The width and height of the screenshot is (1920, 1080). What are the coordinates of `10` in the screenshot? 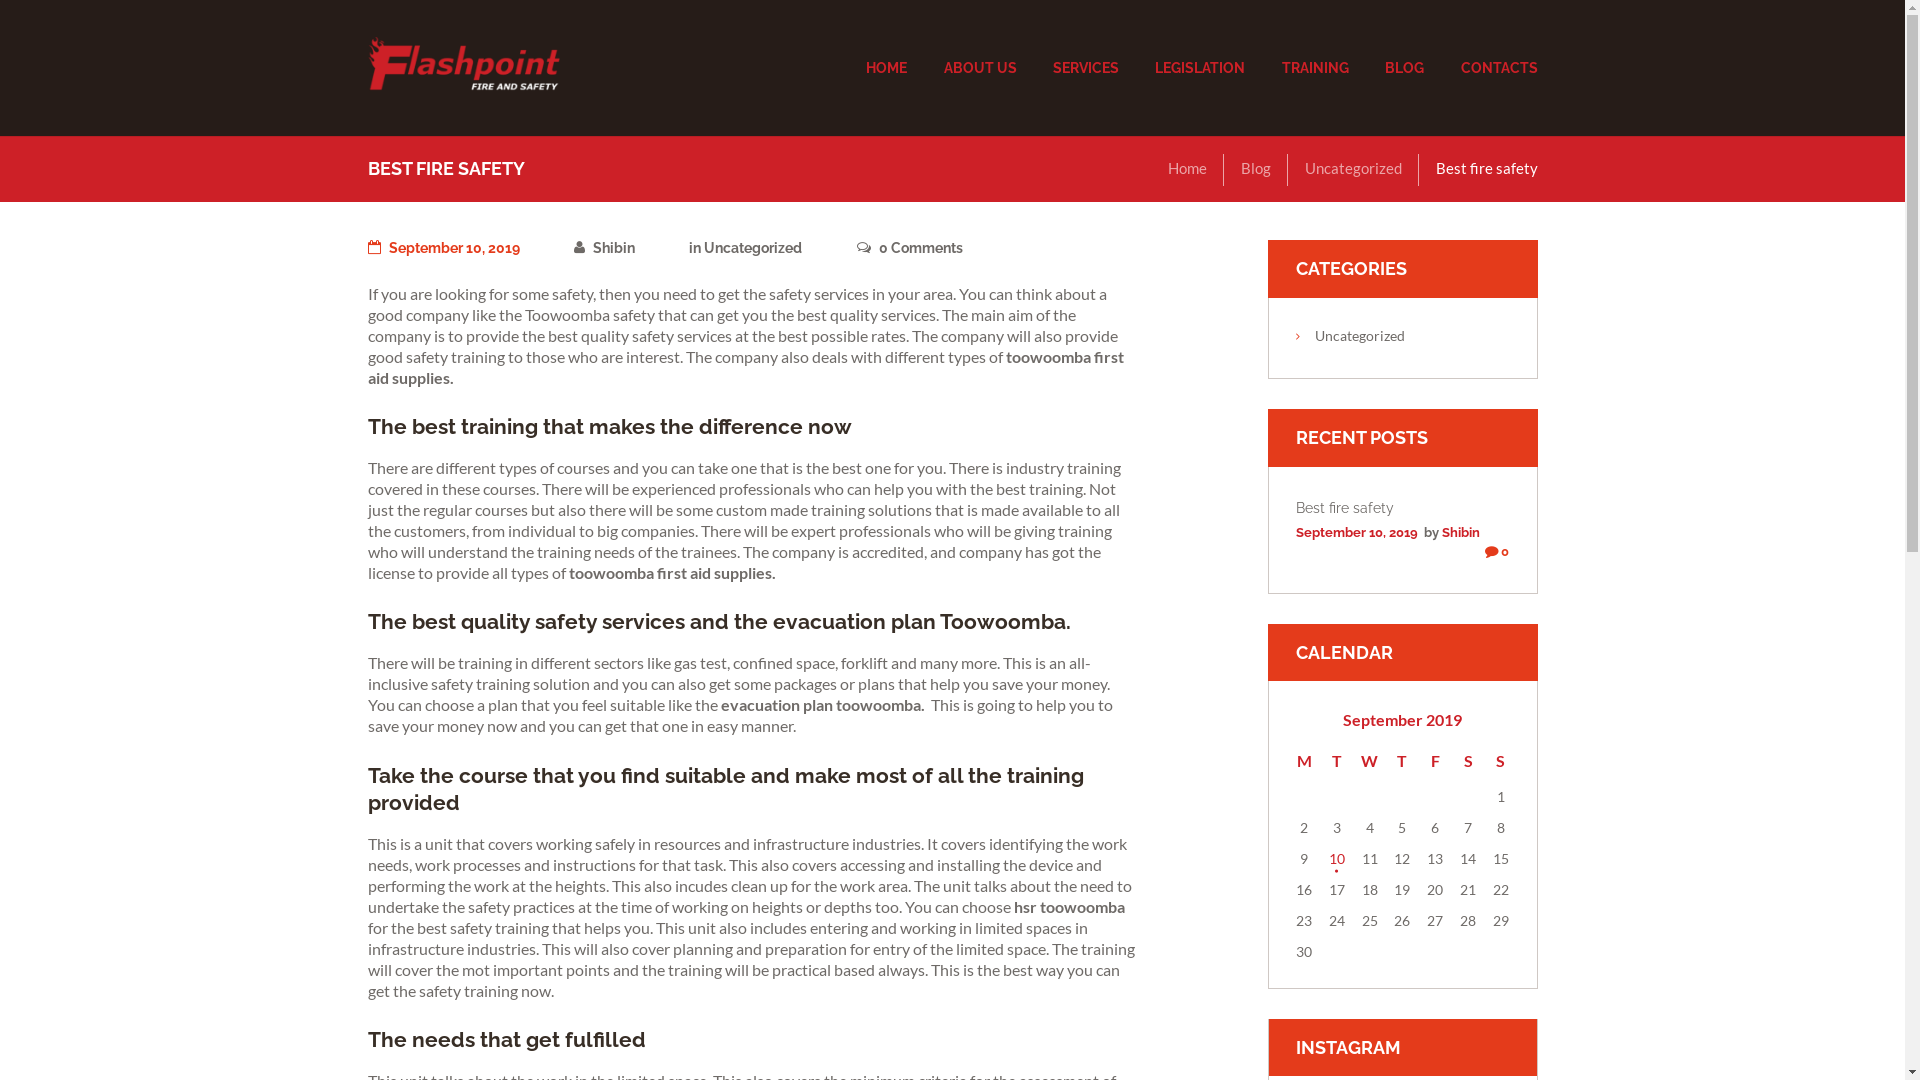 It's located at (1336, 858).